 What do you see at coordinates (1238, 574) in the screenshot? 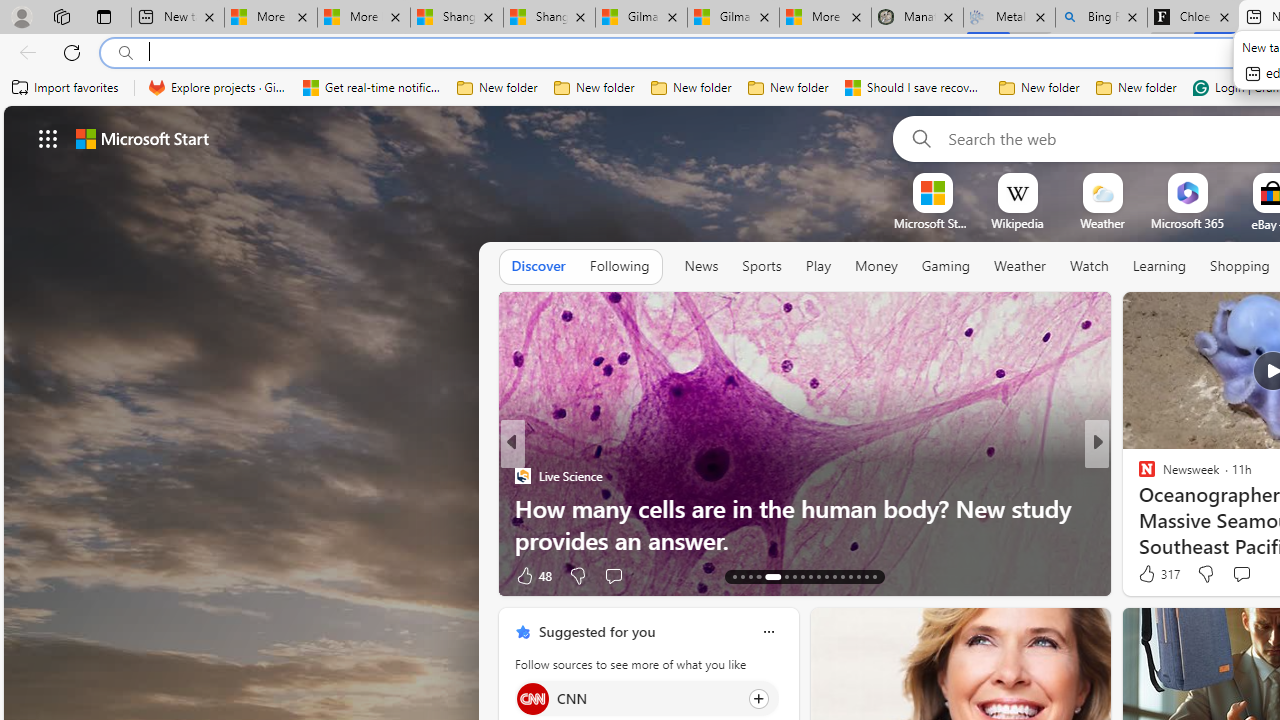
I see `View comments 12 Comment` at bounding box center [1238, 574].